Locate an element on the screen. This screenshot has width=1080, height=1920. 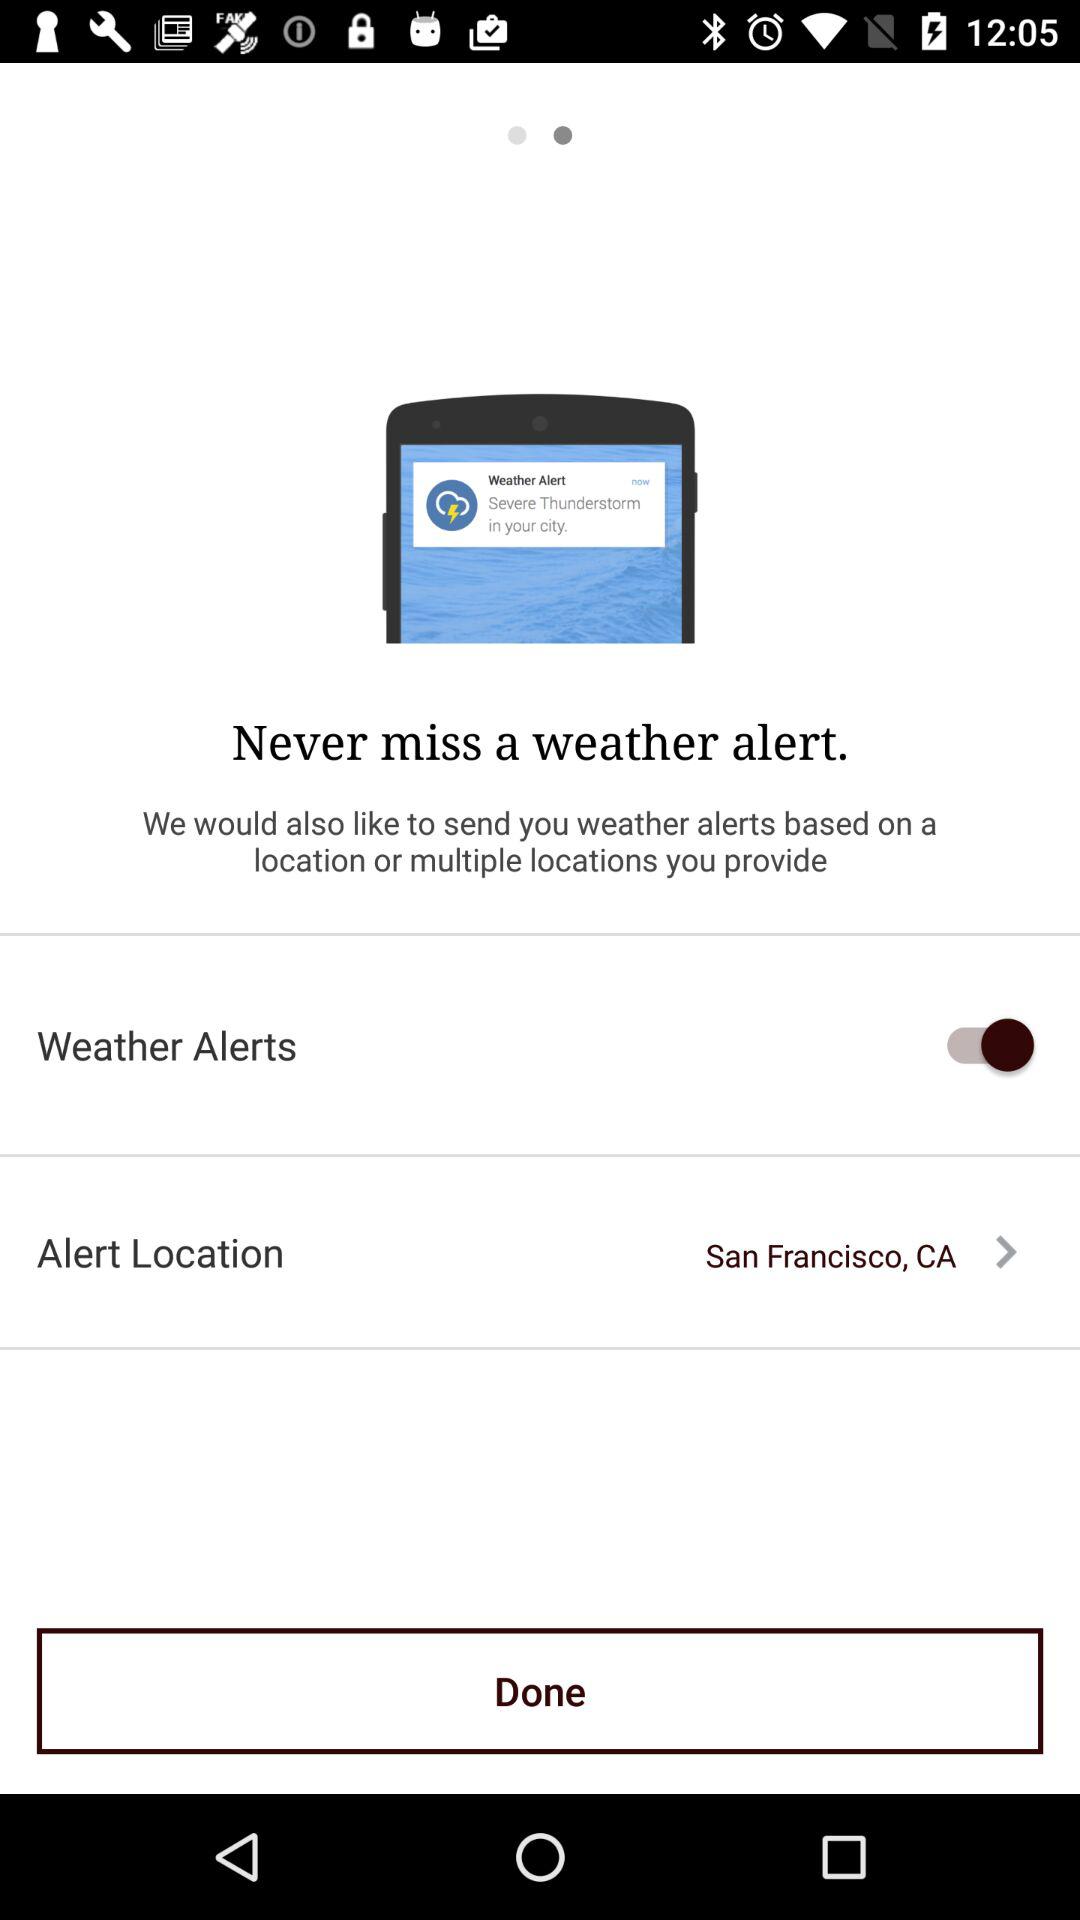
open item to the right of the alert location icon is located at coordinates (861, 1255).